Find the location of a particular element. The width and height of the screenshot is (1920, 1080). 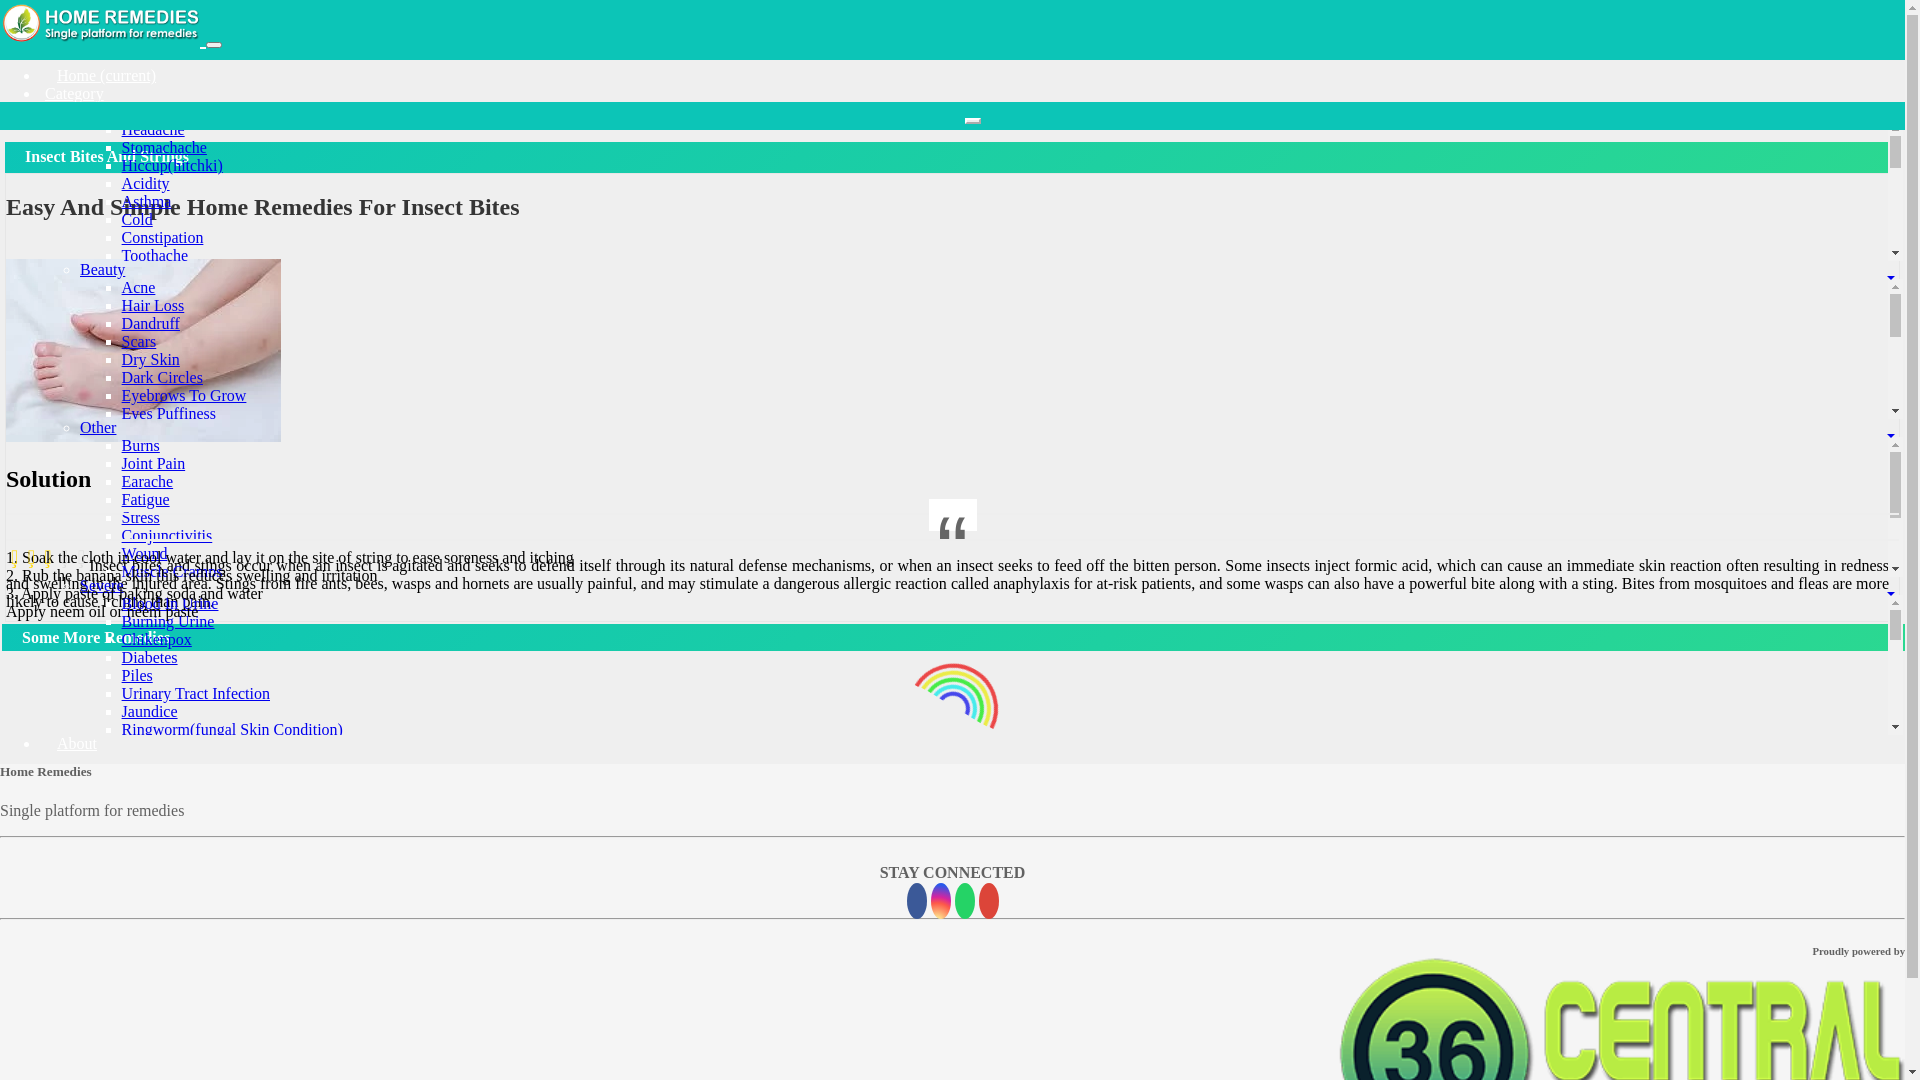

Bronchitis is located at coordinates (156, 964).